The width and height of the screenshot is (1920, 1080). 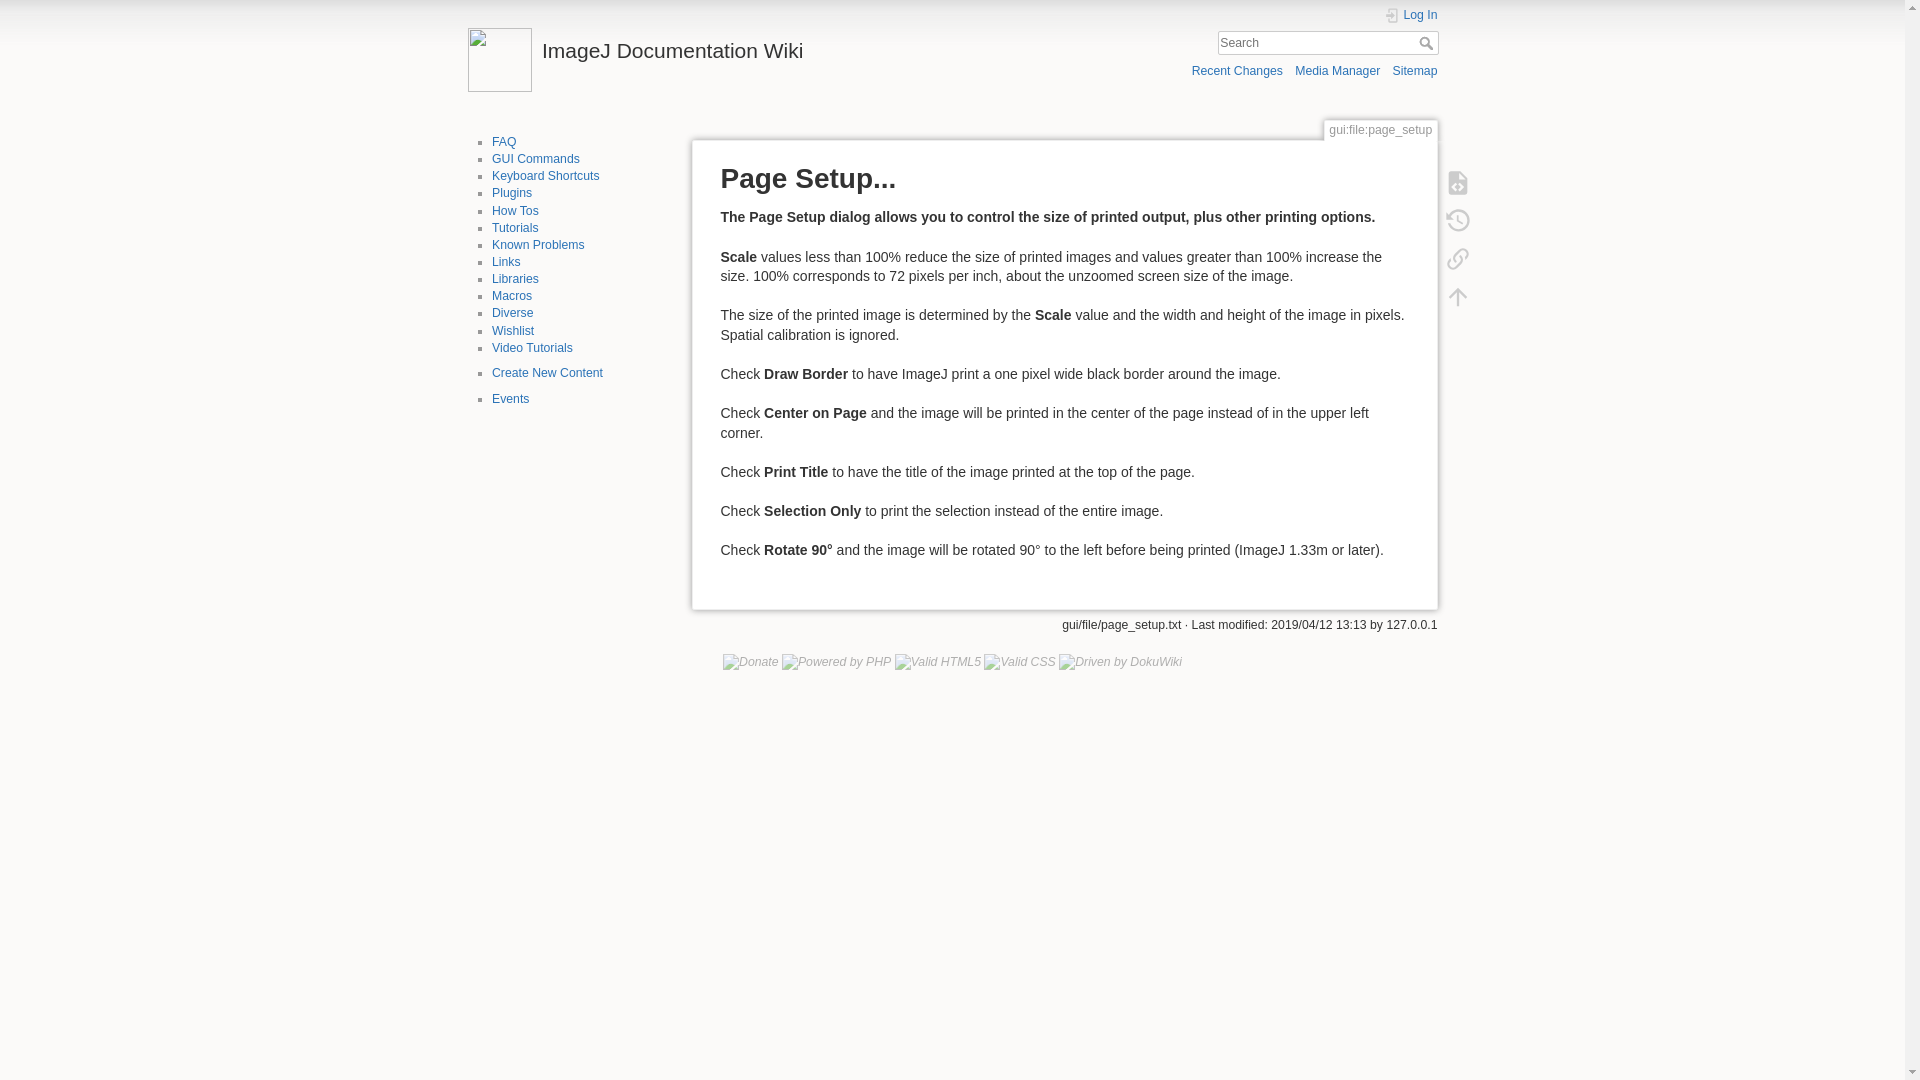 I want to click on keyboard:start, so click(x=545, y=175).